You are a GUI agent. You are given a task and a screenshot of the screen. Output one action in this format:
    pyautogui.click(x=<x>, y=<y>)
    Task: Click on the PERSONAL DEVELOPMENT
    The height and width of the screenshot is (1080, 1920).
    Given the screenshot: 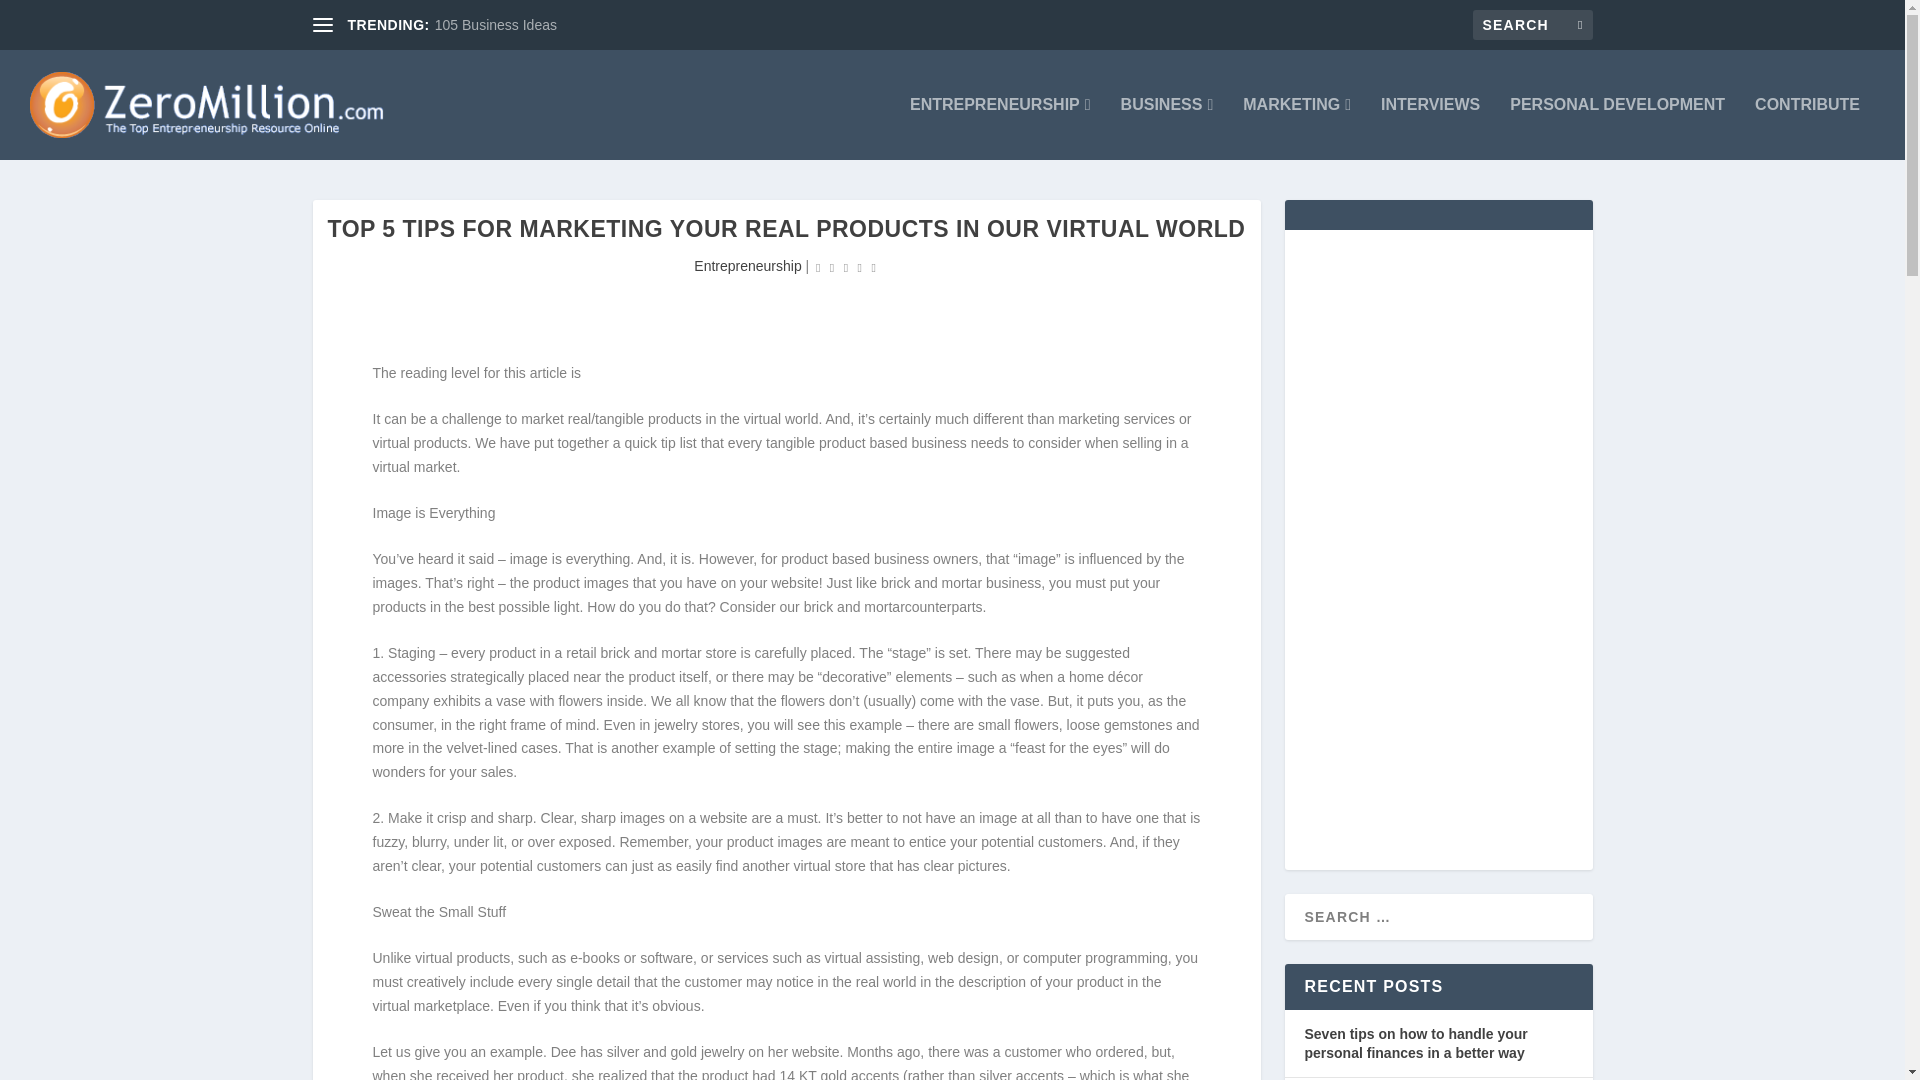 What is the action you would take?
    pyautogui.click(x=1616, y=128)
    